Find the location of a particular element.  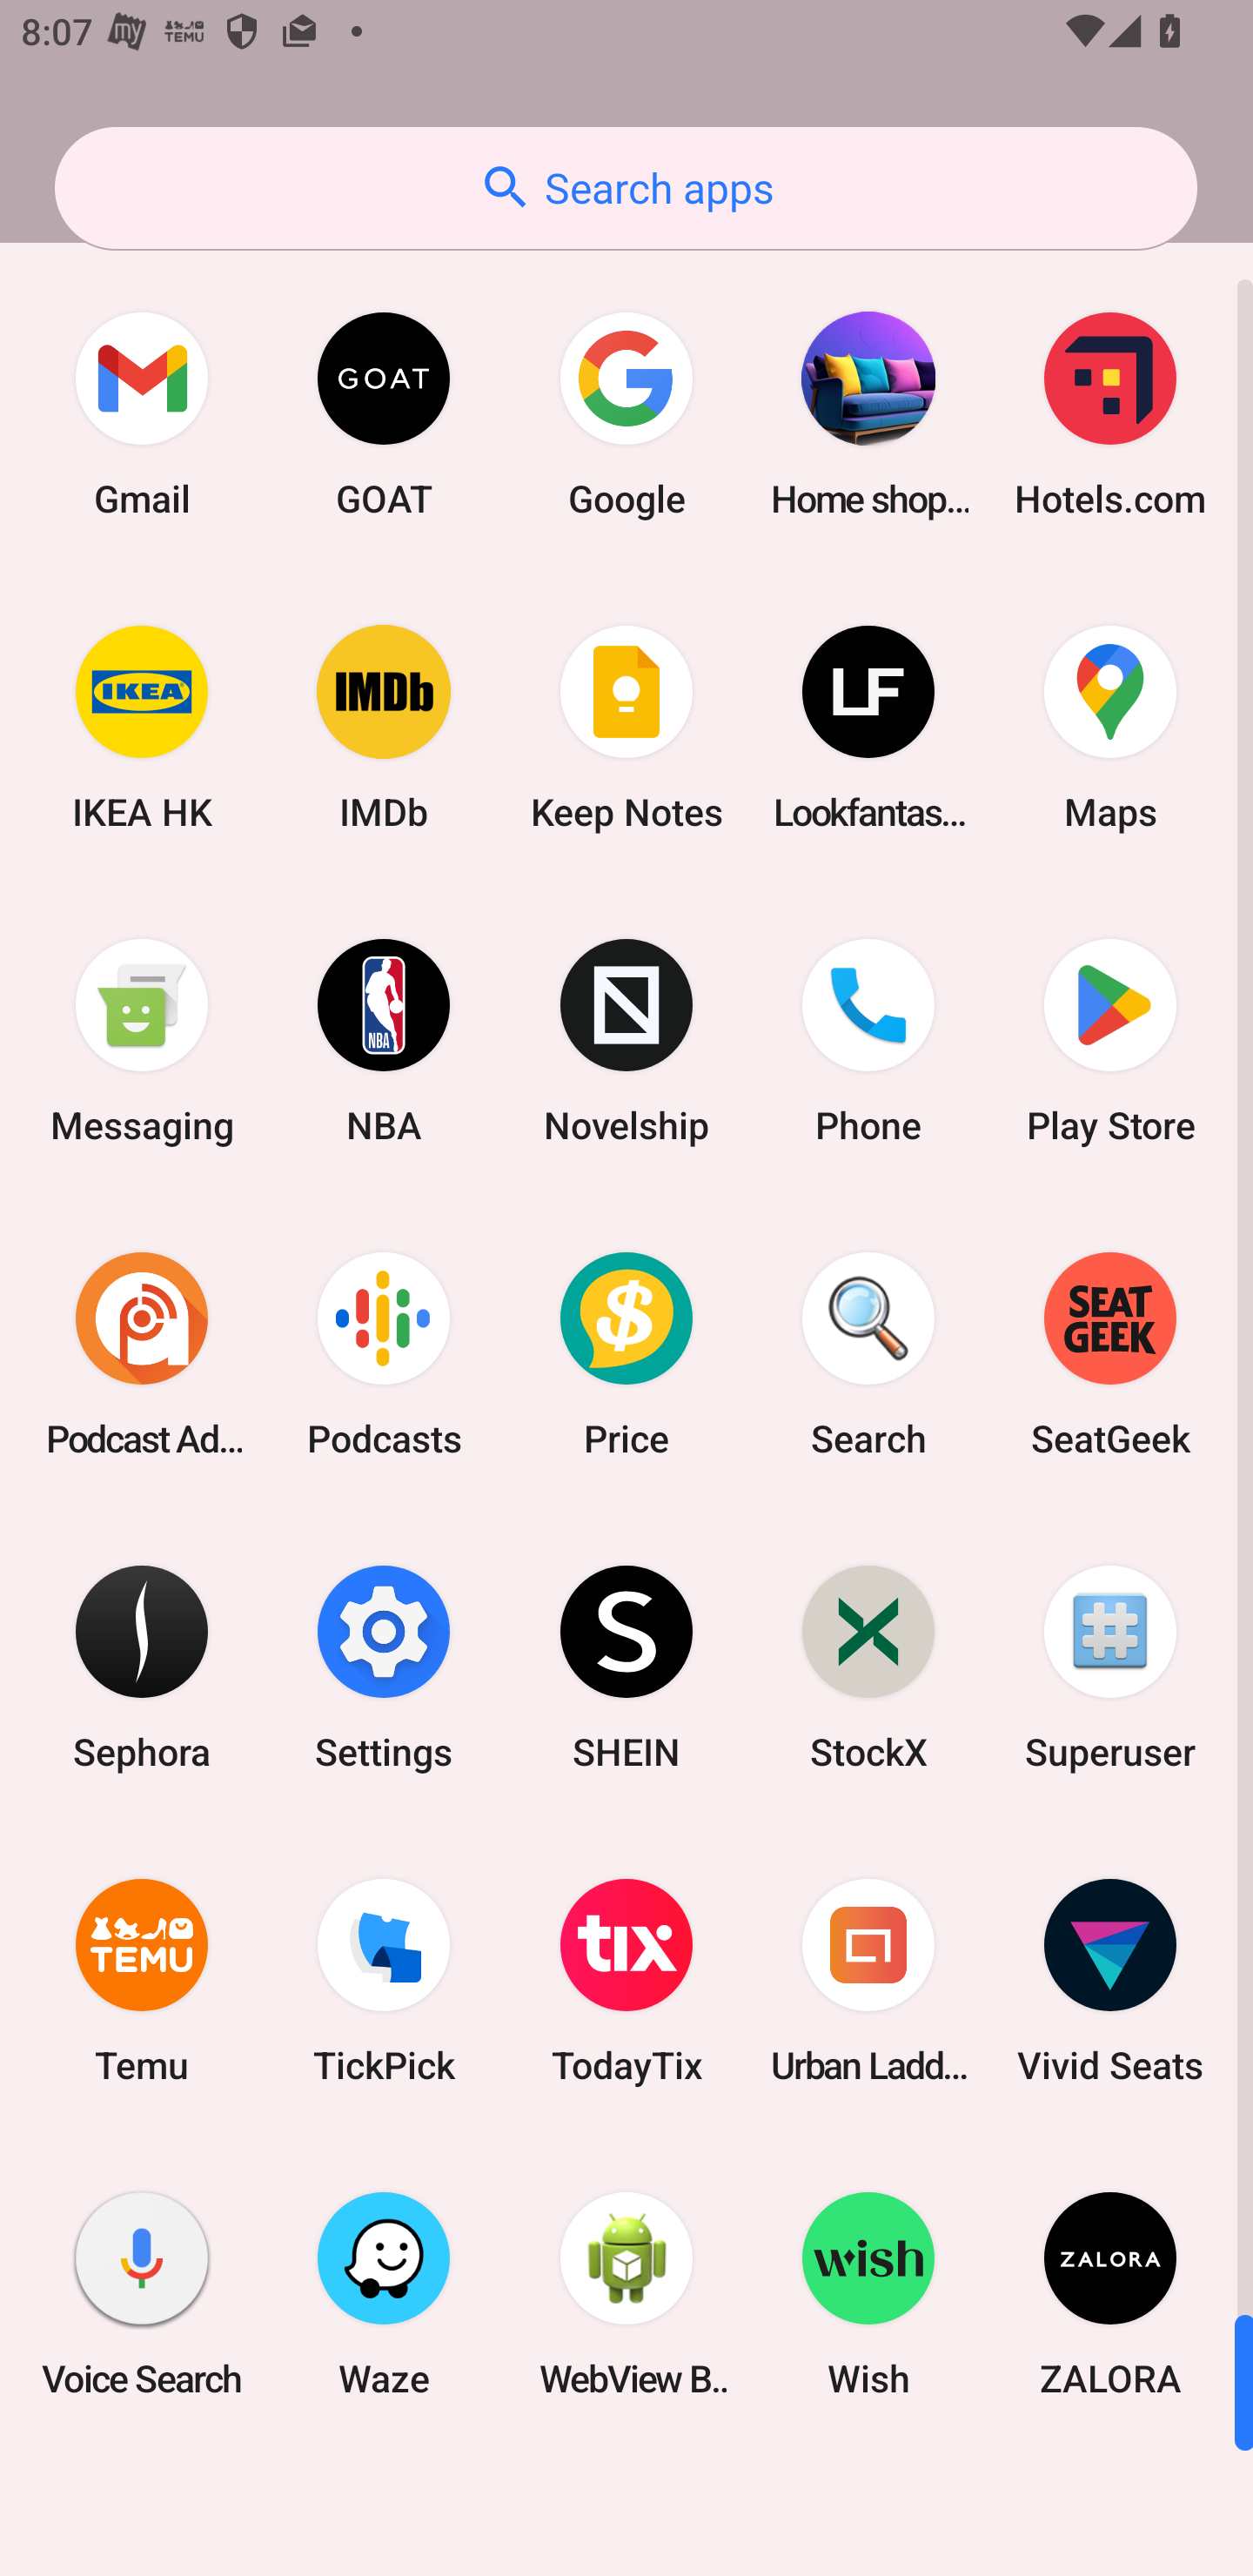

Settings is located at coordinates (384, 1666).